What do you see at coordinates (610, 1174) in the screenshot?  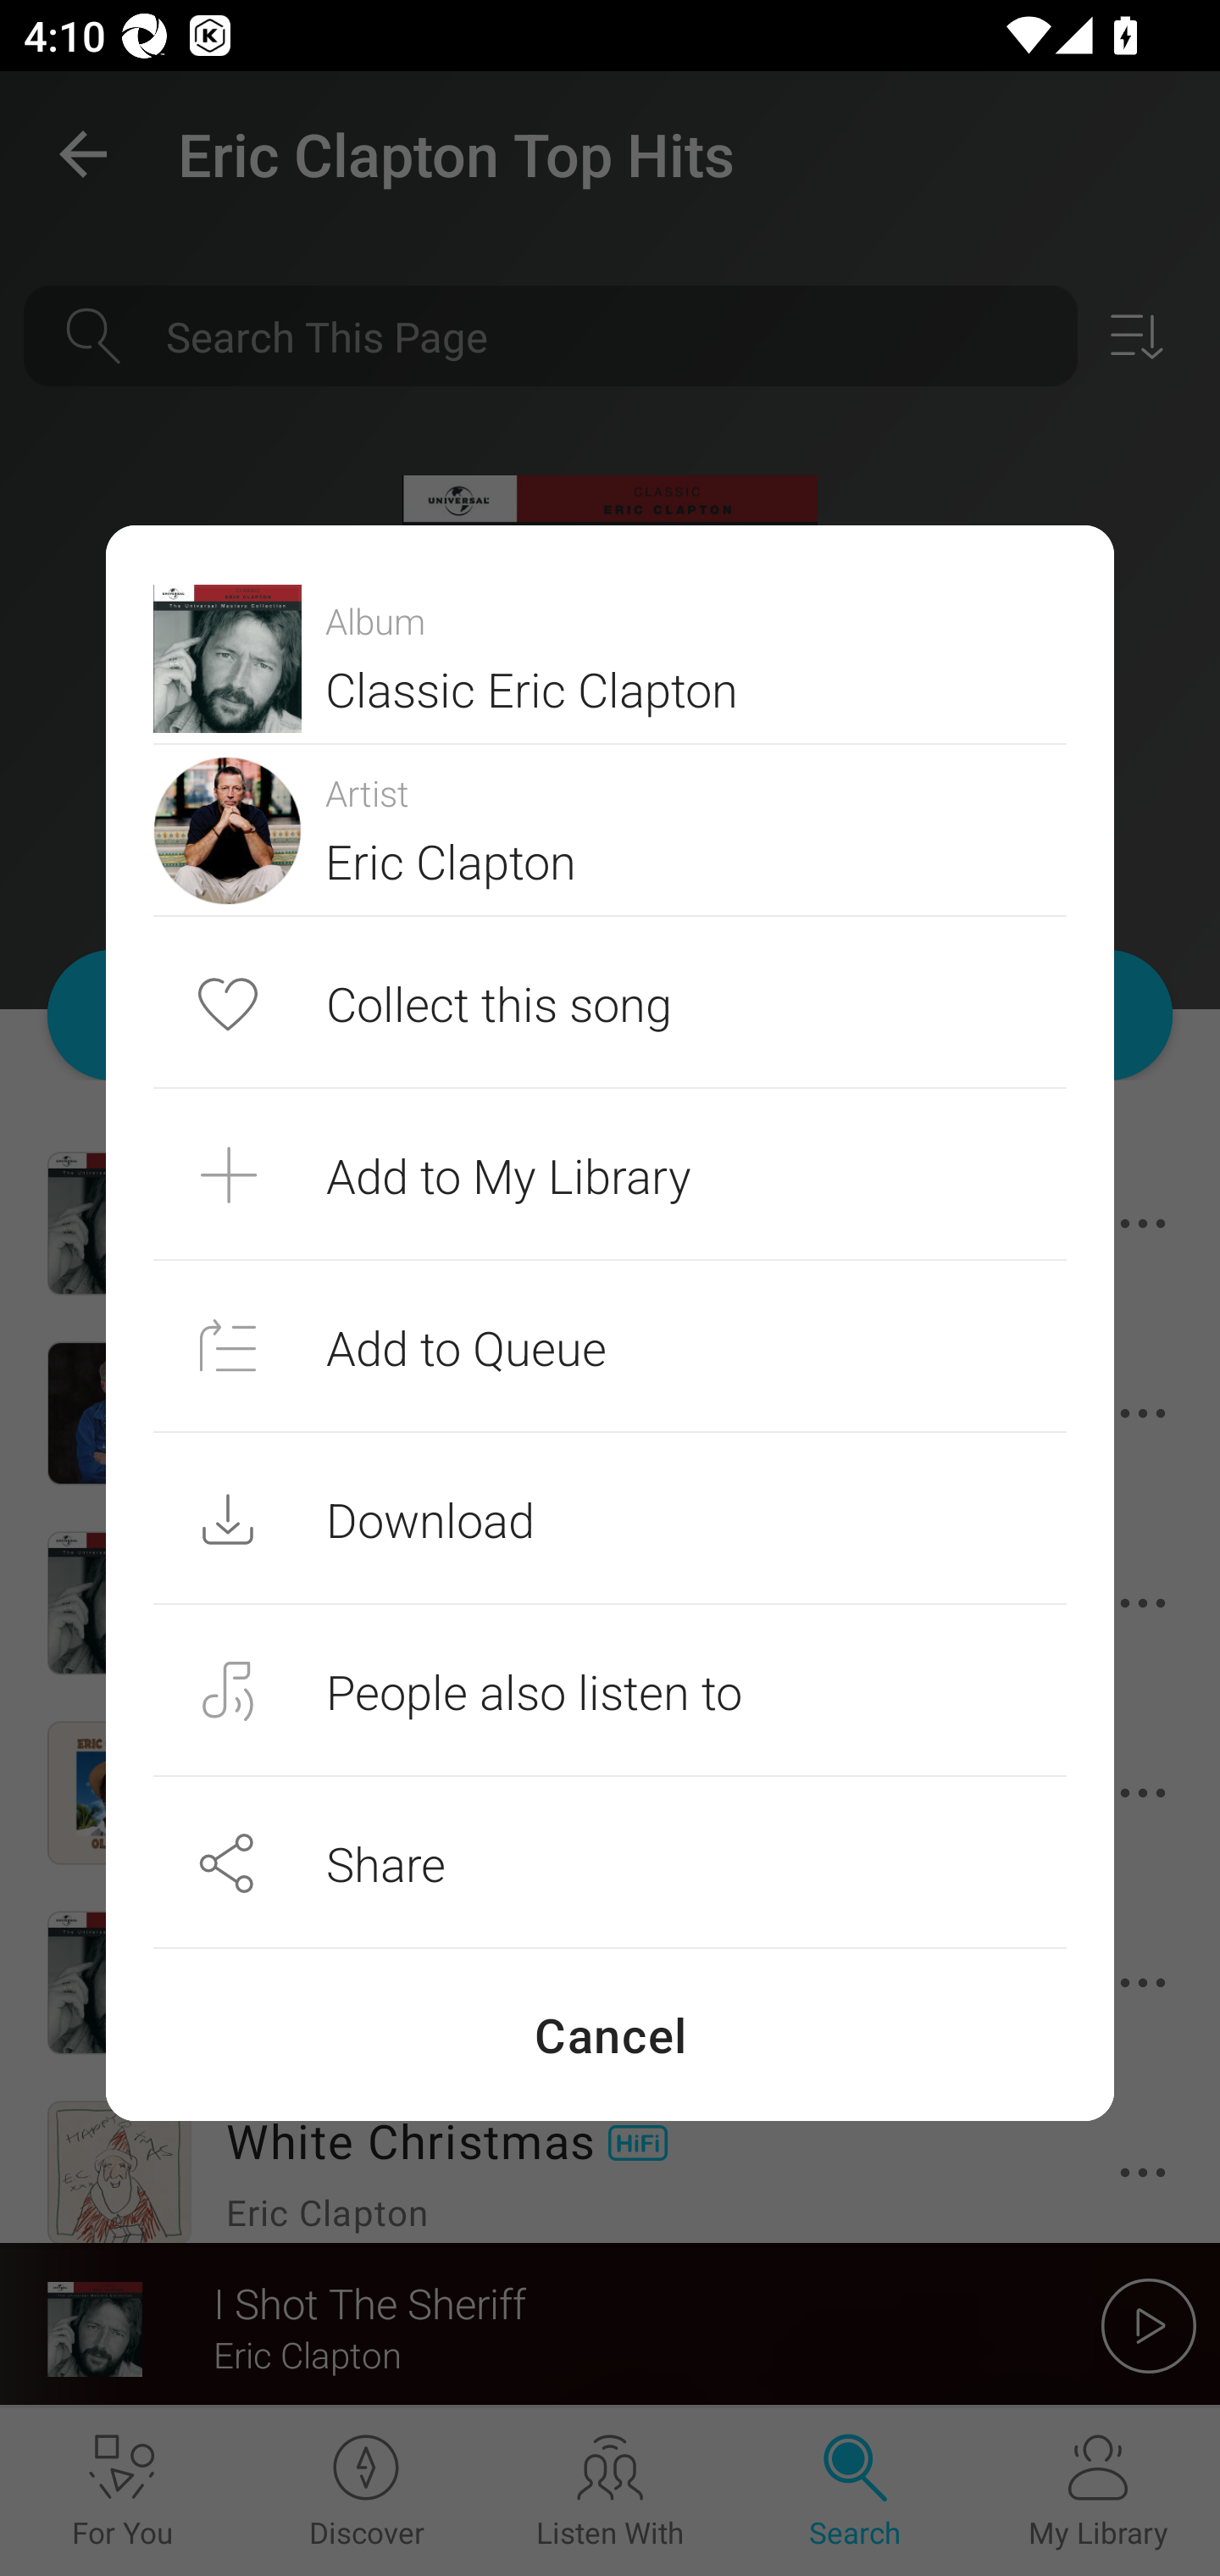 I see `Add to My Library` at bounding box center [610, 1174].